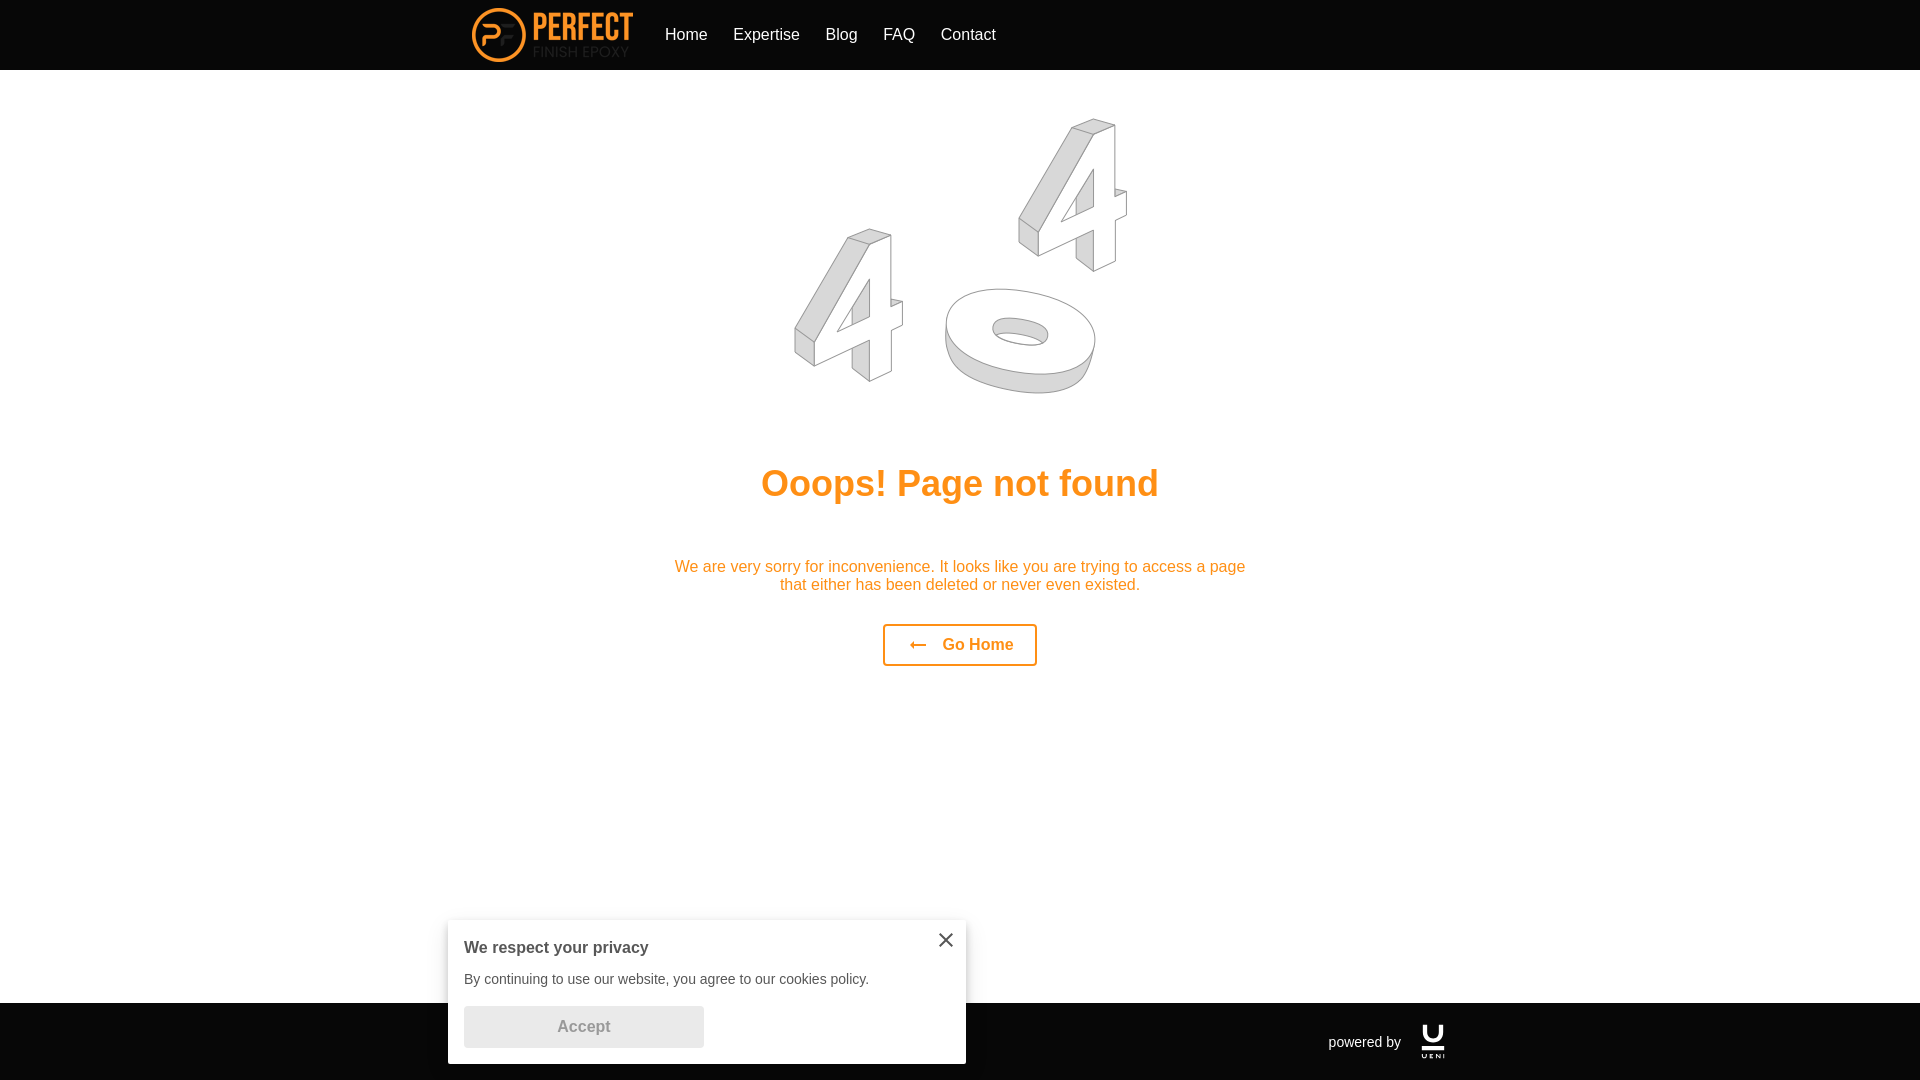  Describe the element at coordinates (686, 34) in the screenshot. I see `Home` at that location.